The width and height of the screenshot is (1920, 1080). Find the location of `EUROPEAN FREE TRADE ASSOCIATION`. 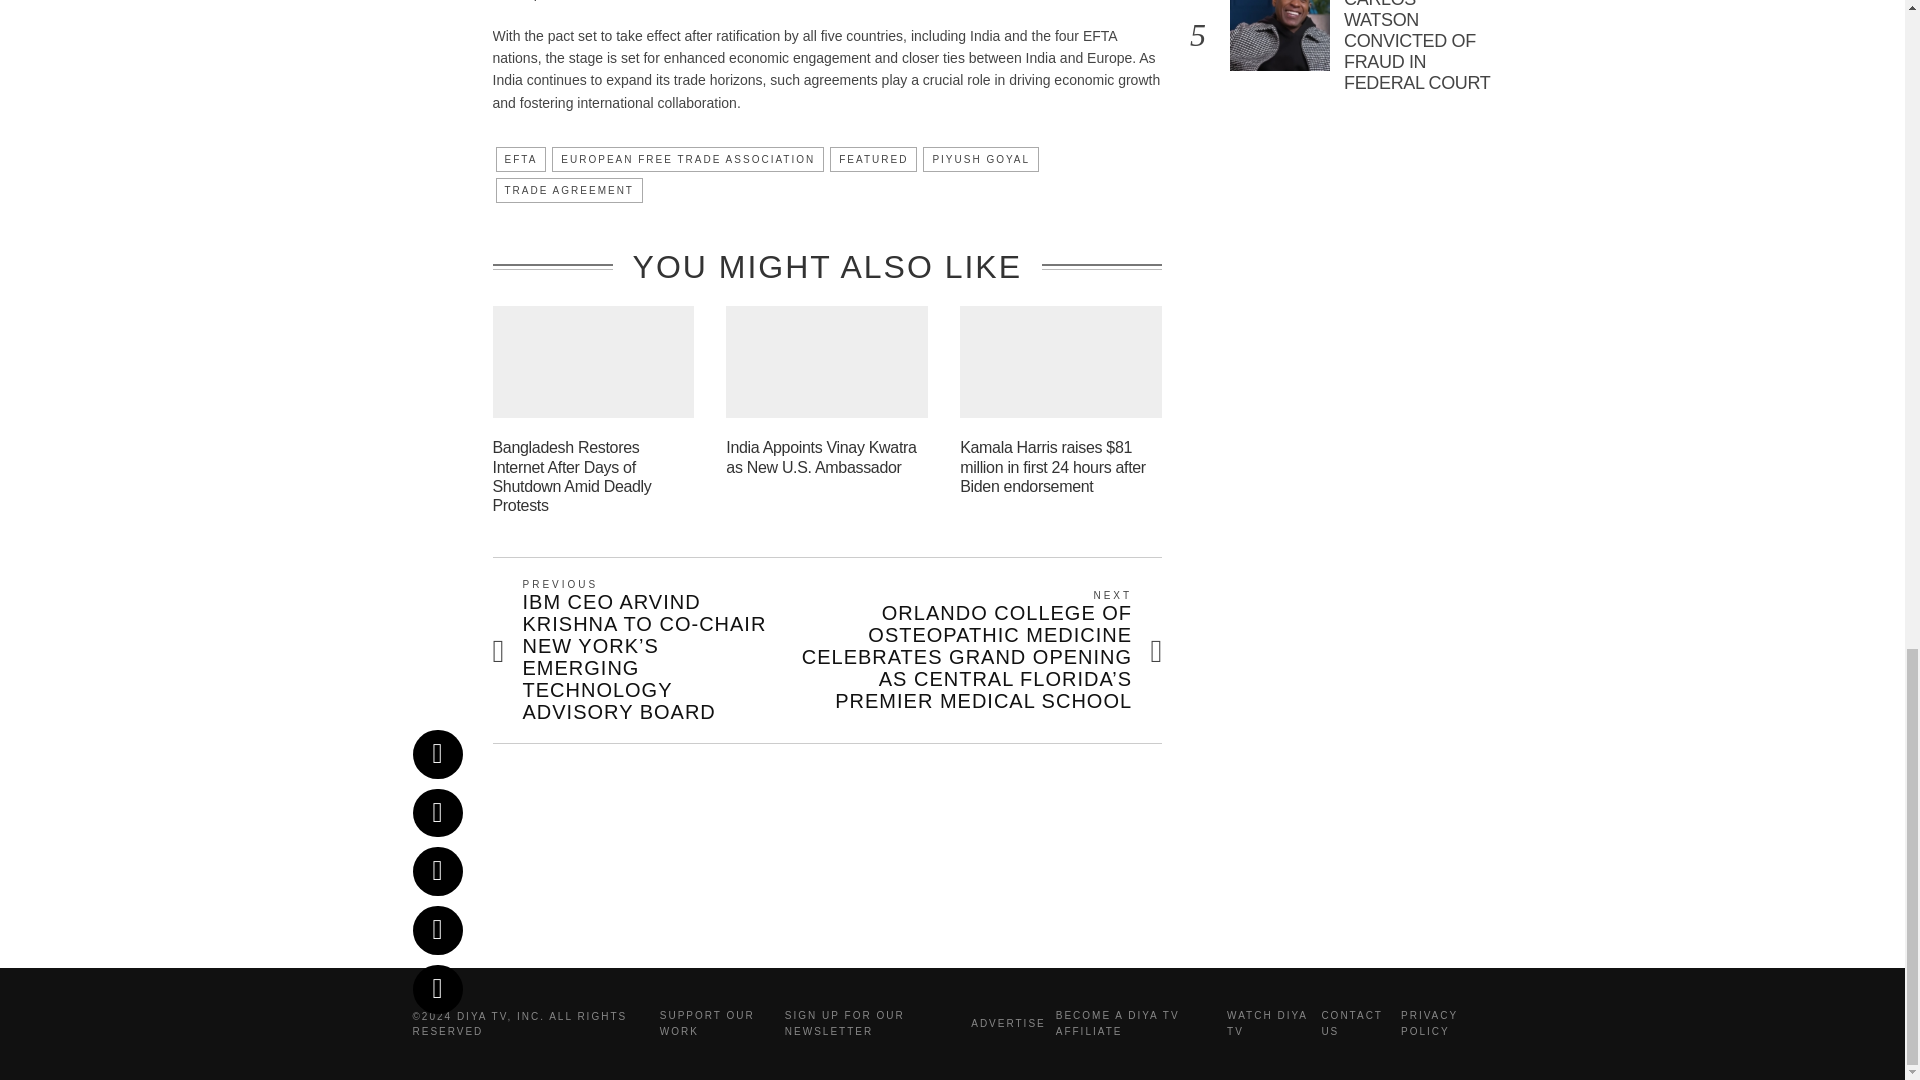

EUROPEAN FREE TRADE ASSOCIATION is located at coordinates (688, 158).